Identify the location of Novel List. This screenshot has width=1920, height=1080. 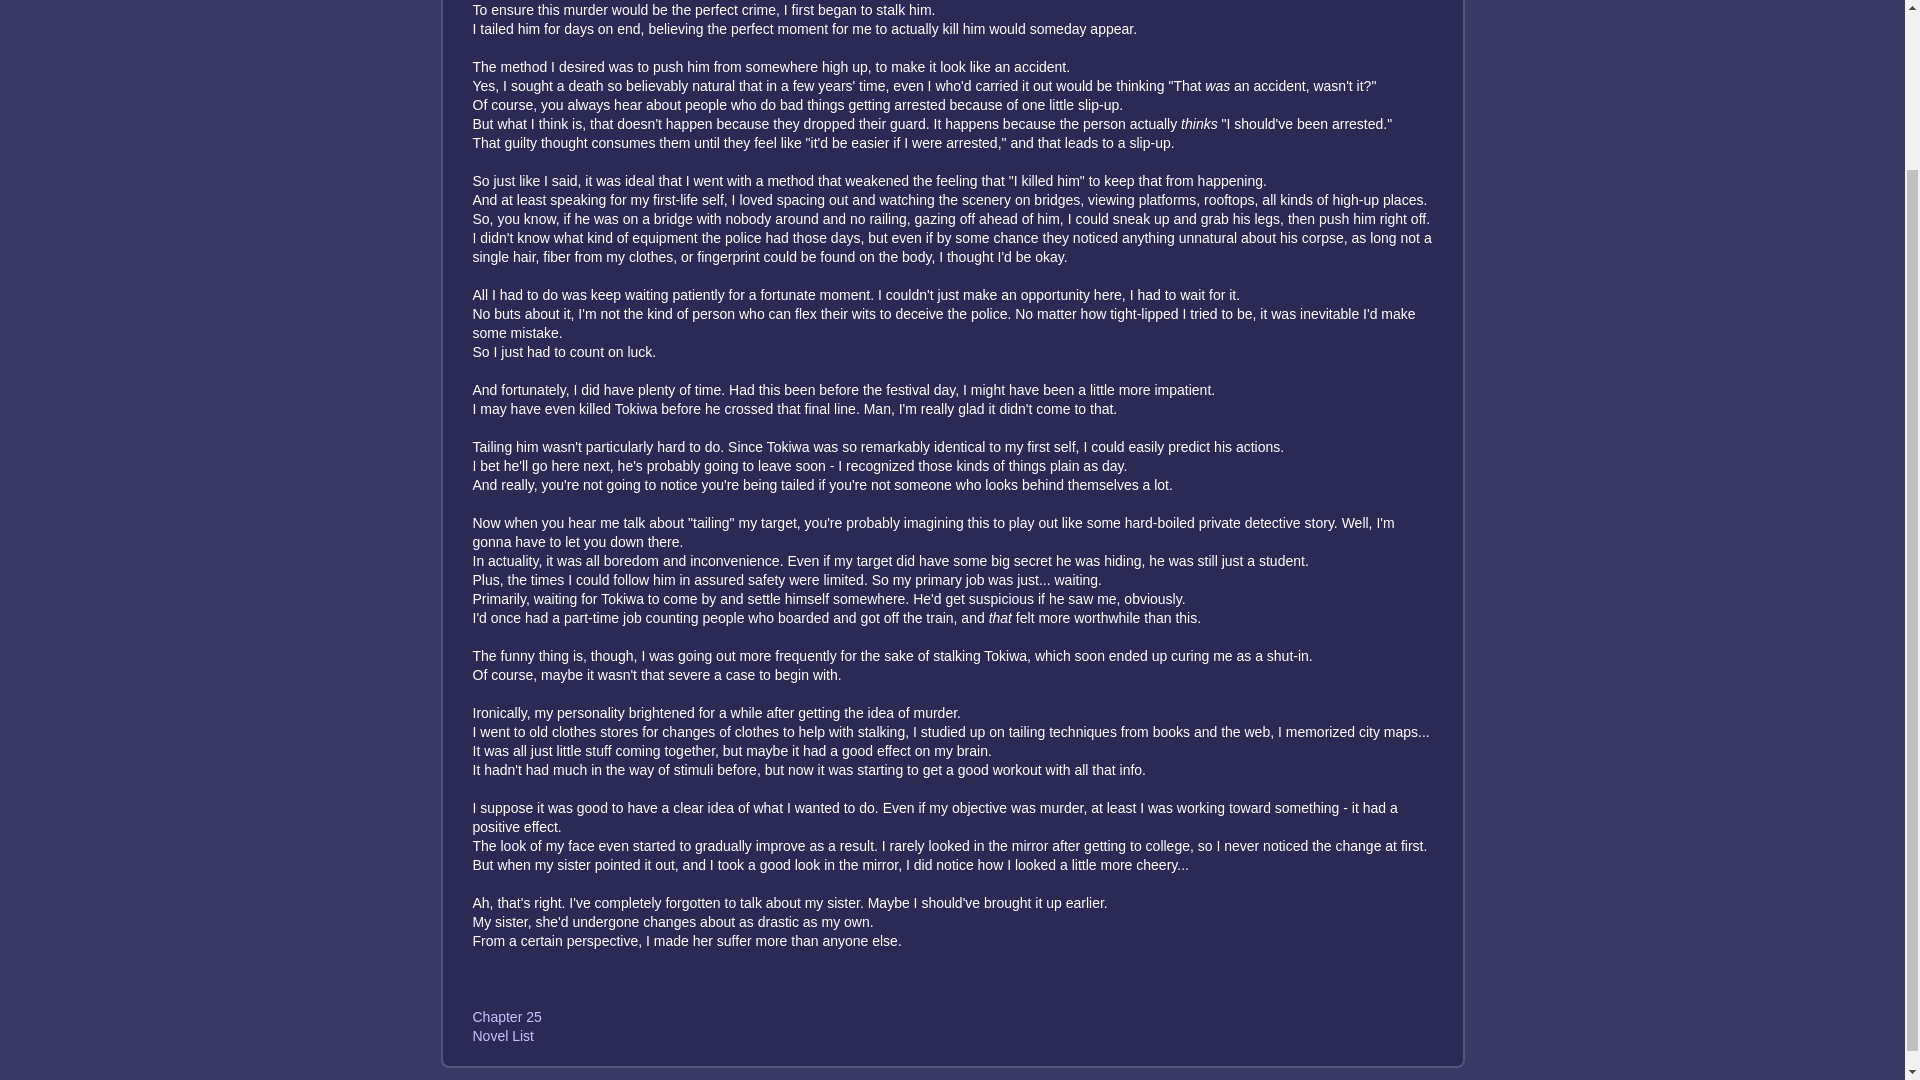
(502, 1036).